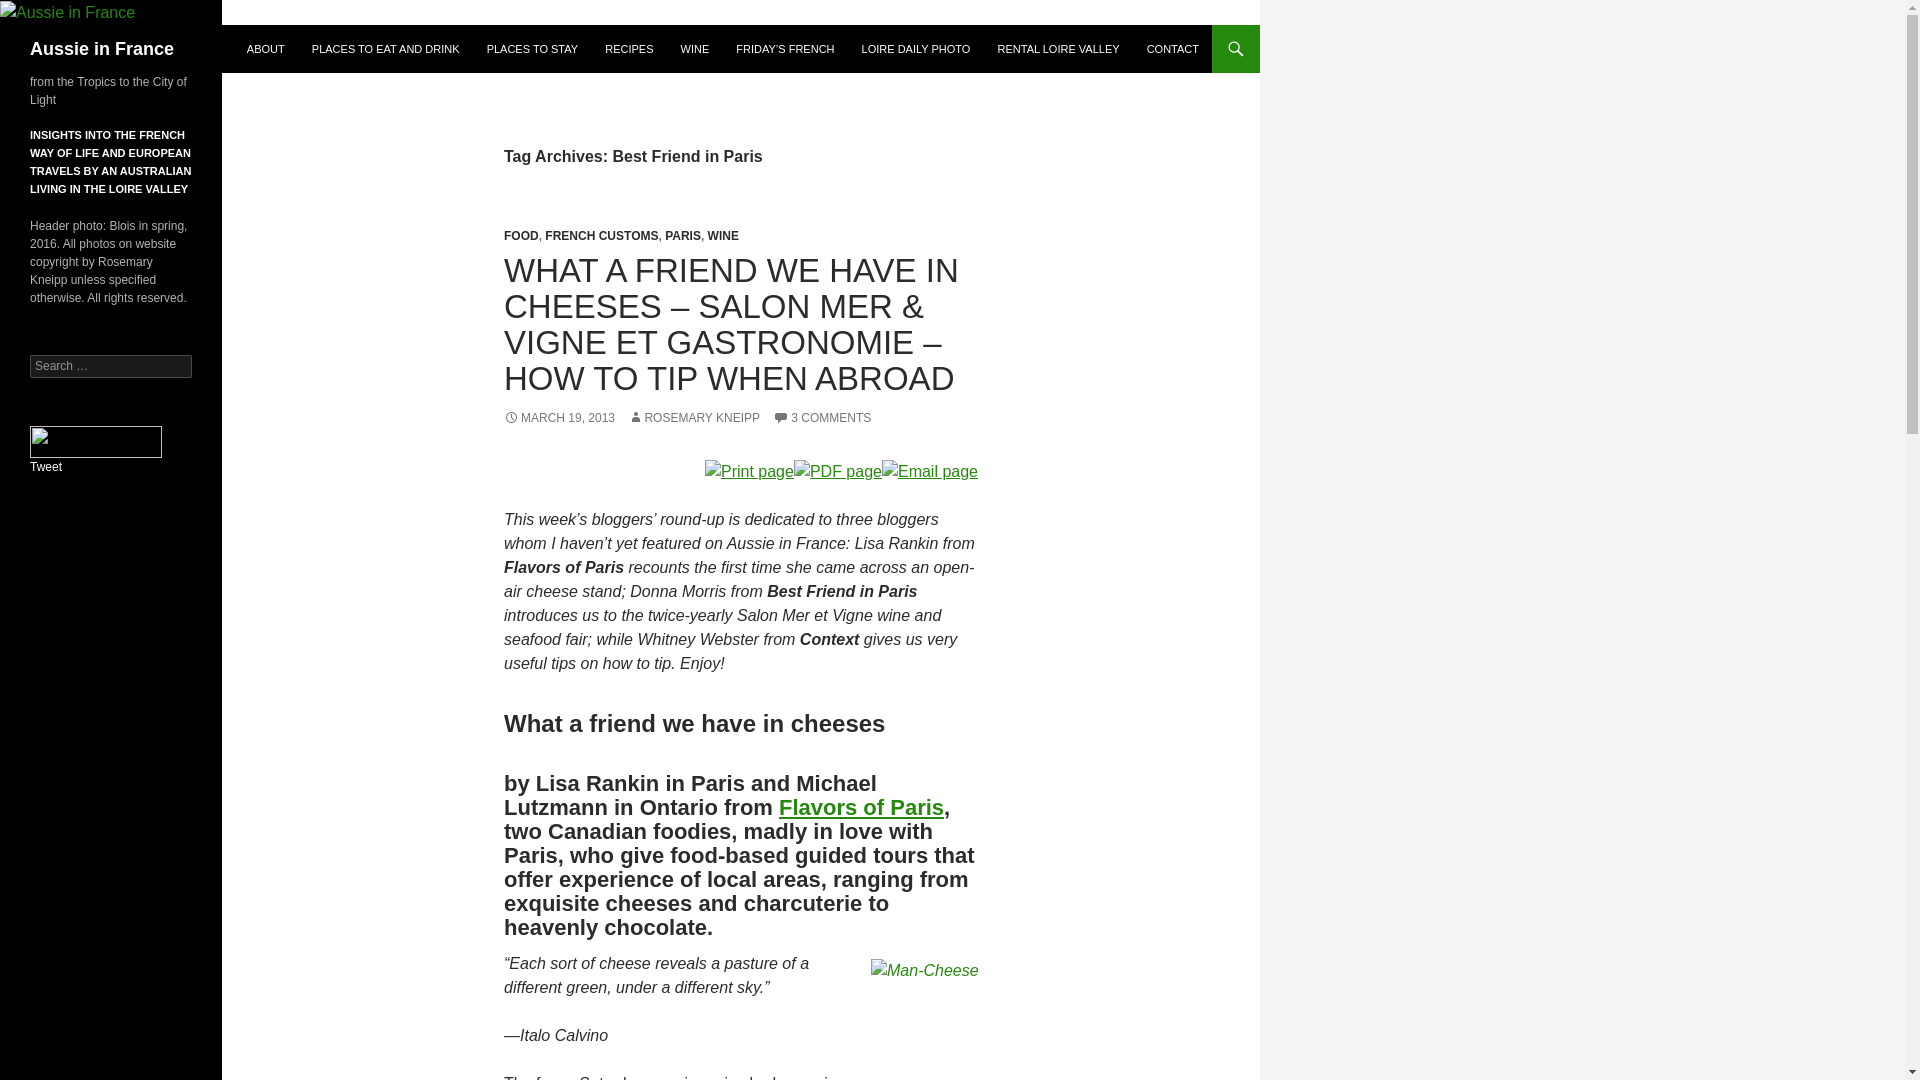 The image size is (1920, 1080). I want to click on WINE, so click(694, 48).